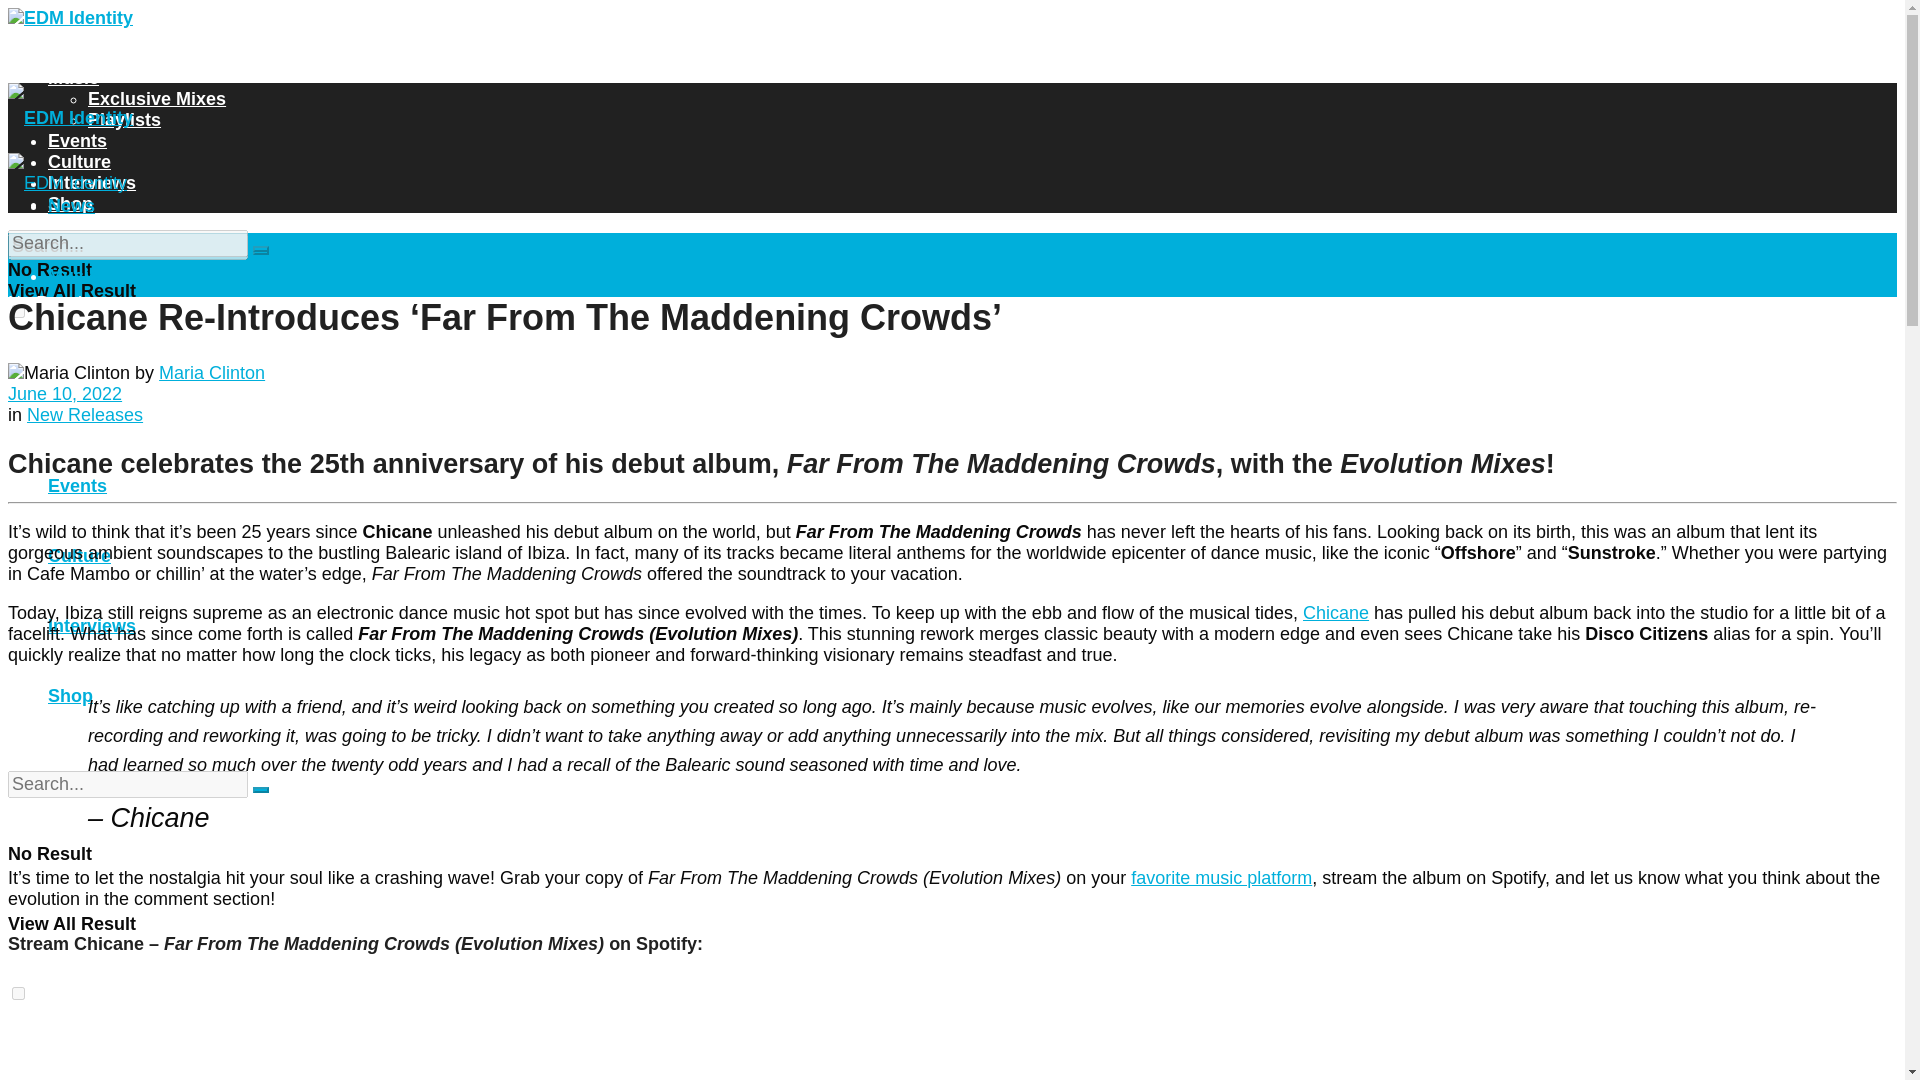 This screenshot has width=1920, height=1080. What do you see at coordinates (70, 696) in the screenshot?
I see `Shop` at bounding box center [70, 696].